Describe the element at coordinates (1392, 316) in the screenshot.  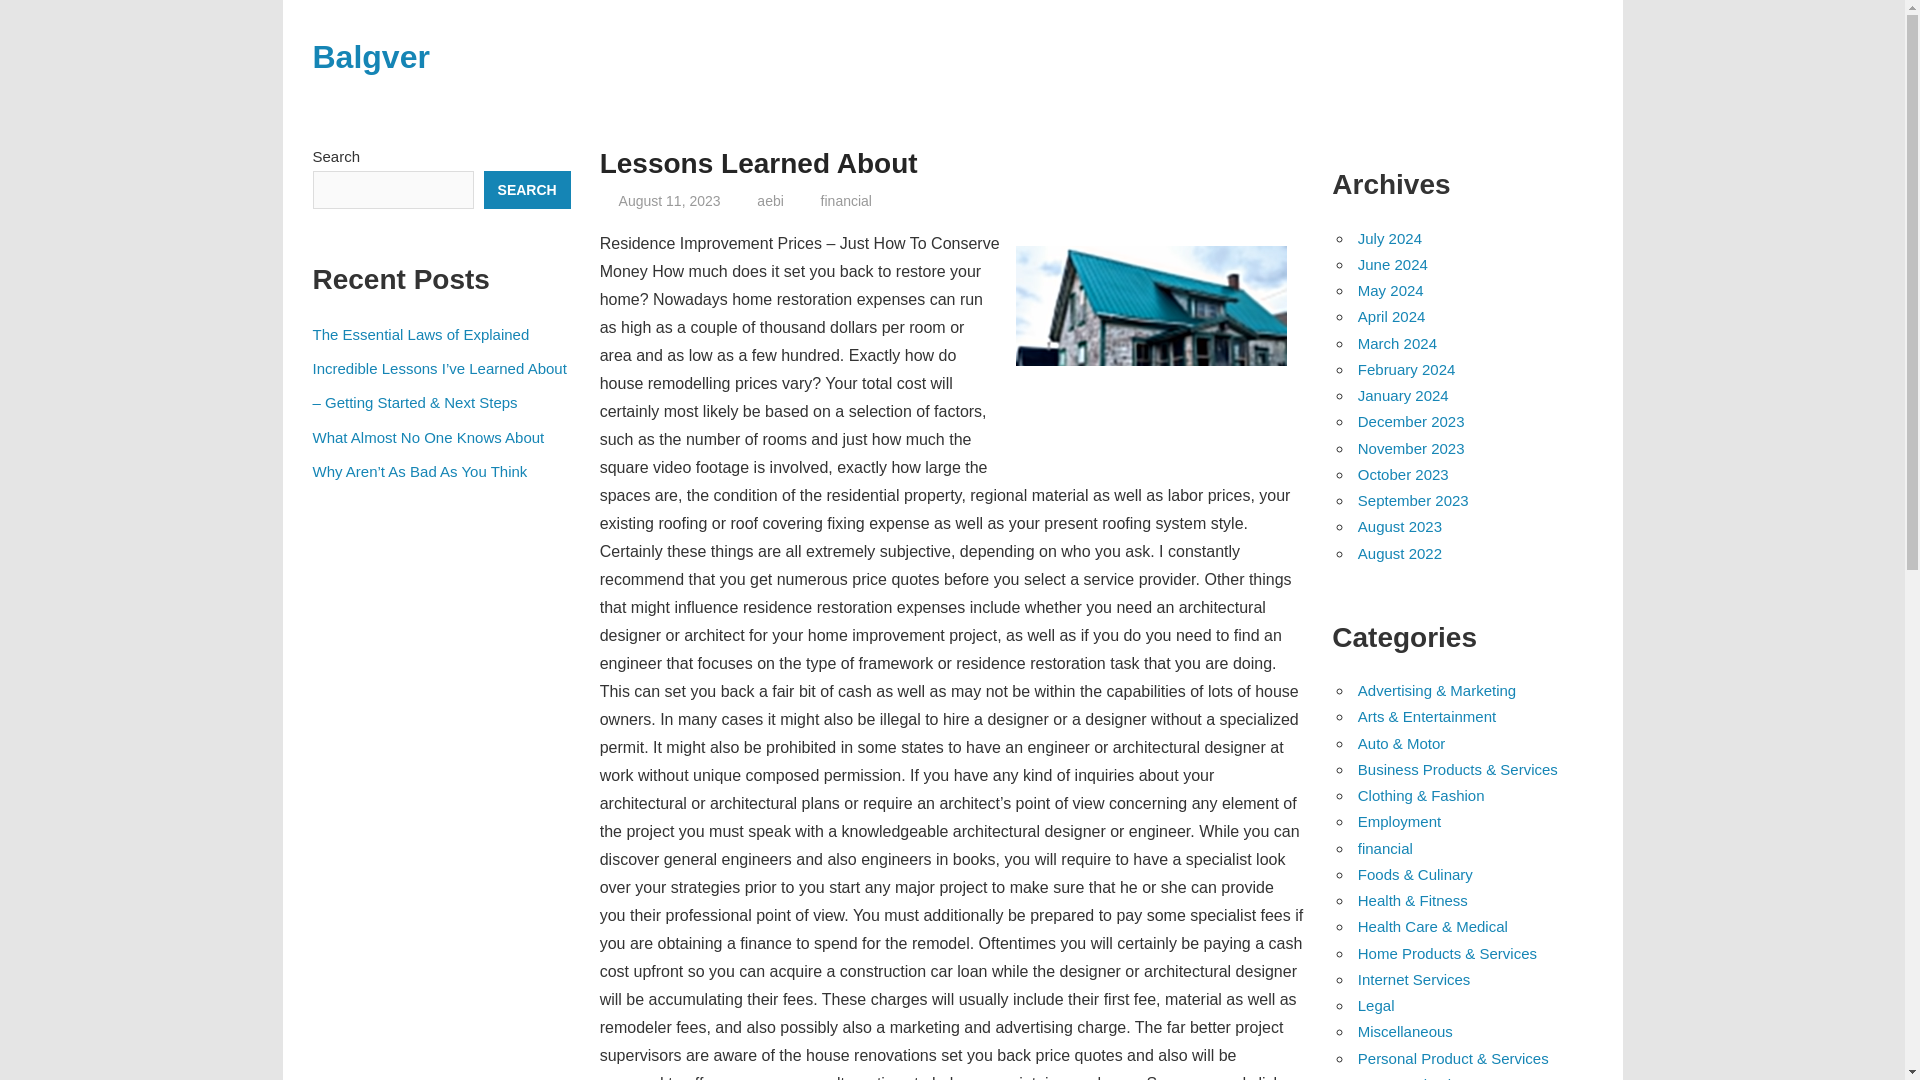
I see `April 2024` at that location.